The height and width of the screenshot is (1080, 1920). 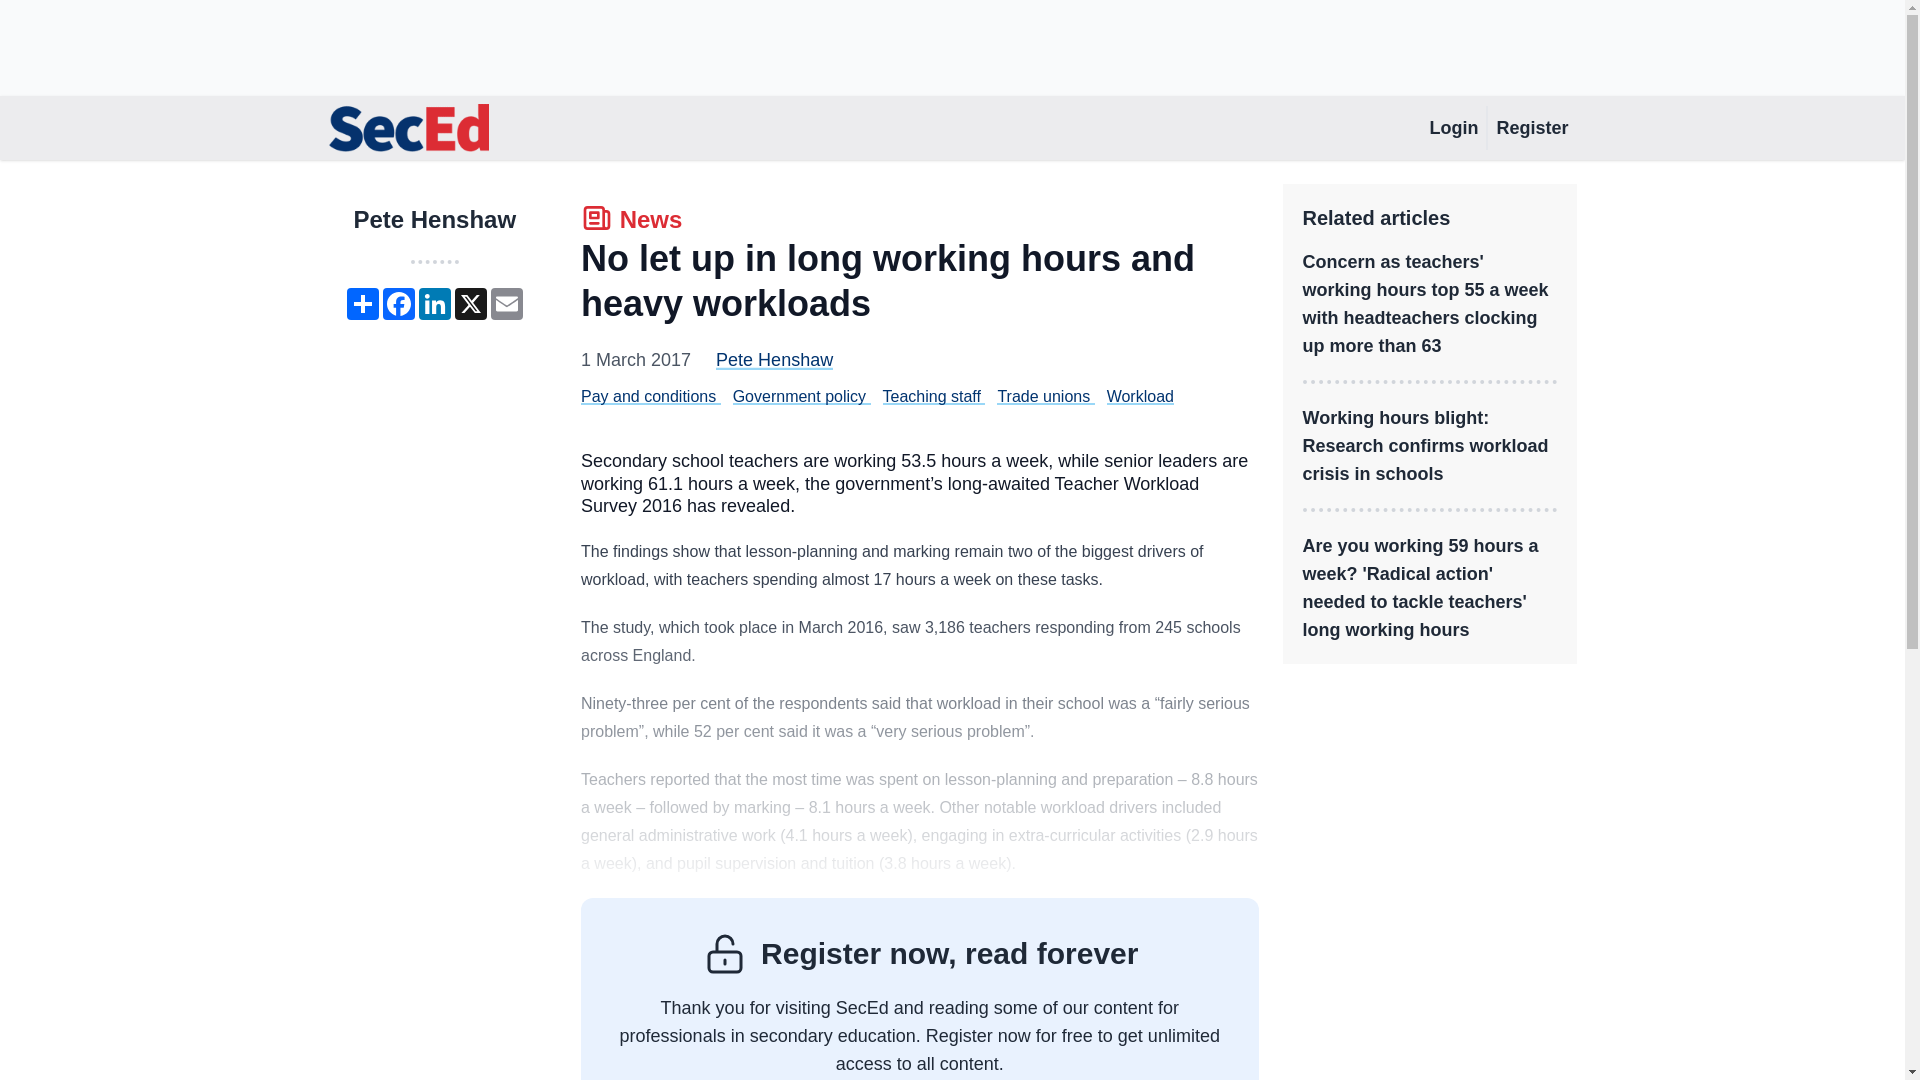 What do you see at coordinates (1453, 128) in the screenshot?
I see `Login` at bounding box center [1453, 128].